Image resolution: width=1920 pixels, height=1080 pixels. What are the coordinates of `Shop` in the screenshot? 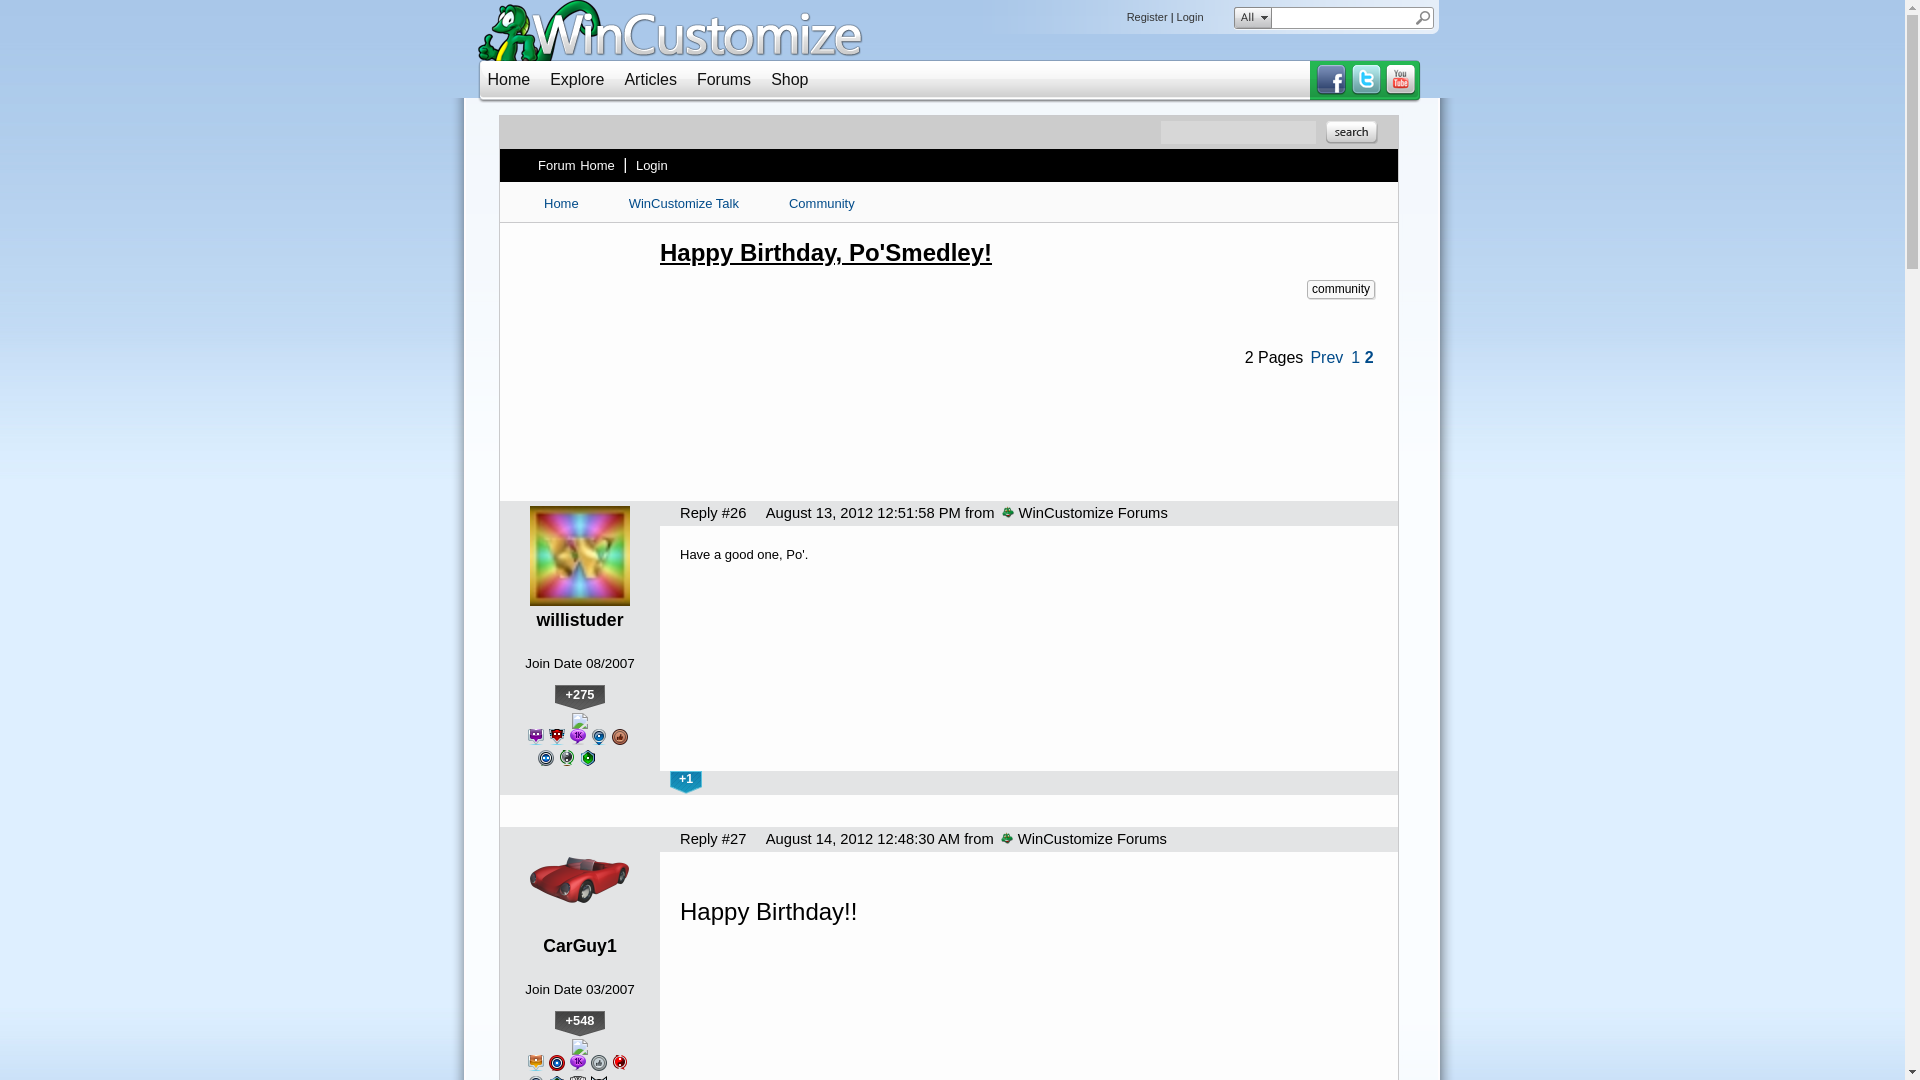 It's located at (790, 79).